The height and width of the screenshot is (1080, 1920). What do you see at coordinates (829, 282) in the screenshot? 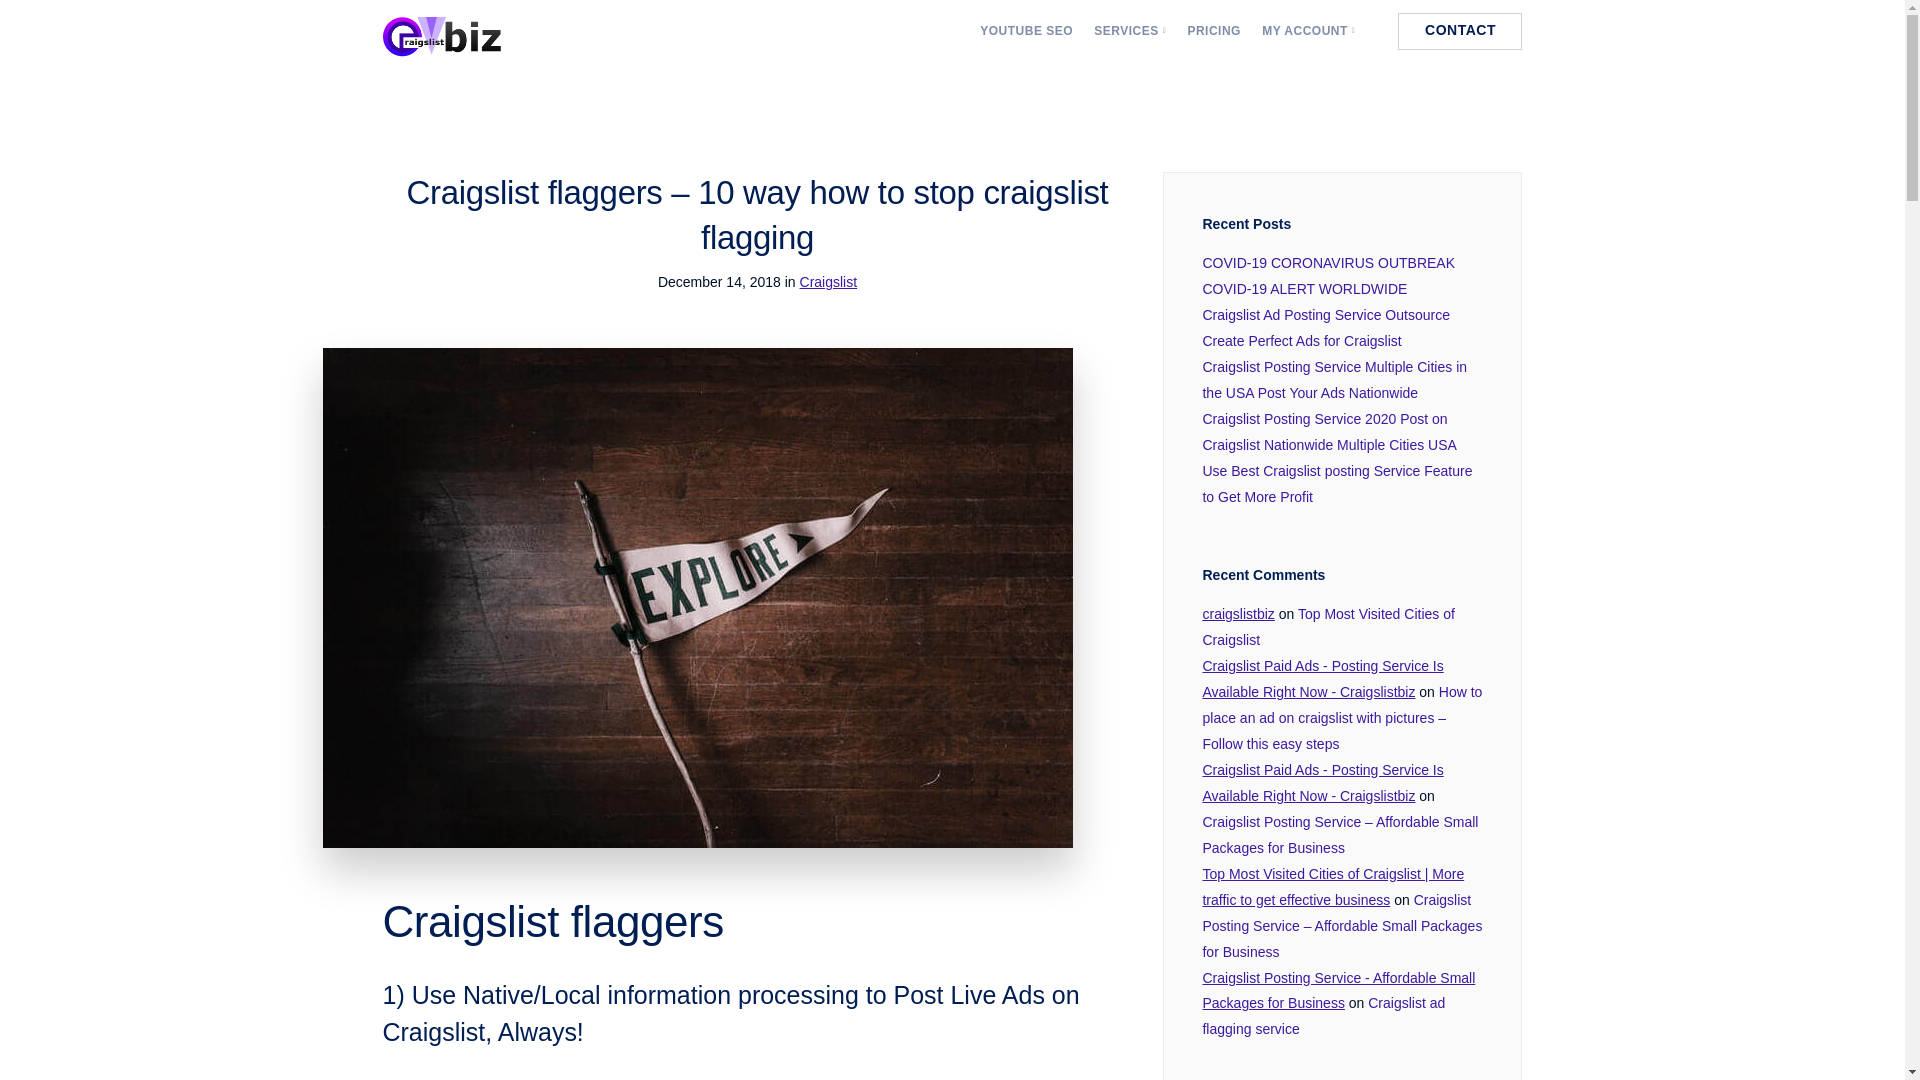
I see `Craigslist` at bounding box center [829, 282].